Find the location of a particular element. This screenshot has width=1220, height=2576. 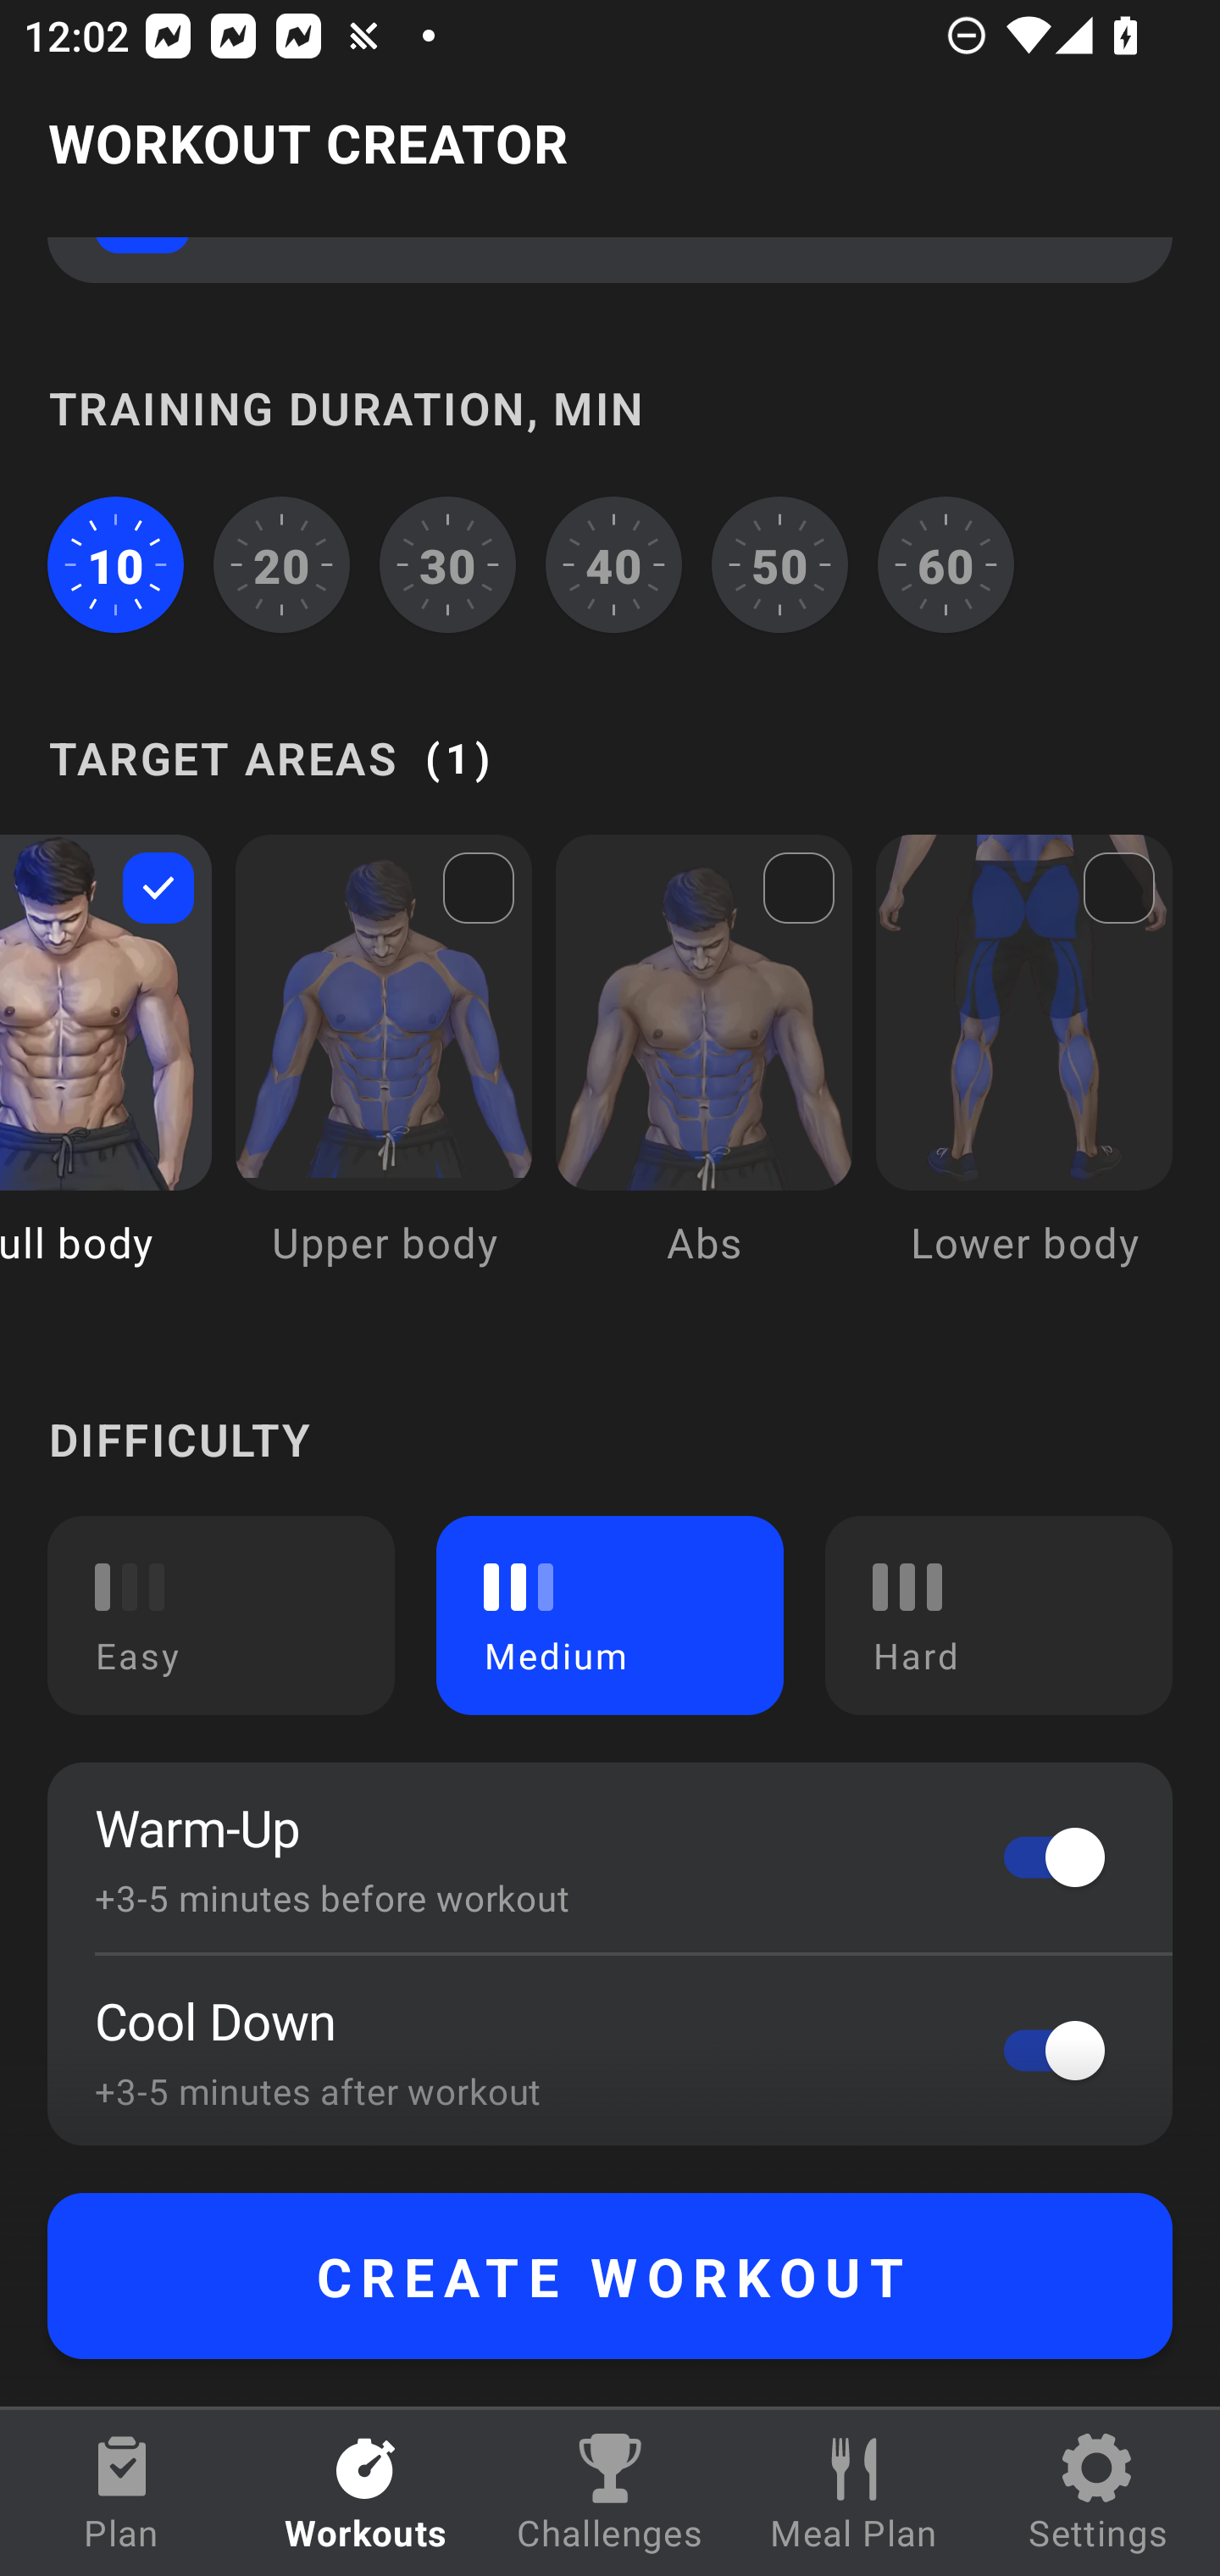

Easy is located at coordinates (221, 1615).